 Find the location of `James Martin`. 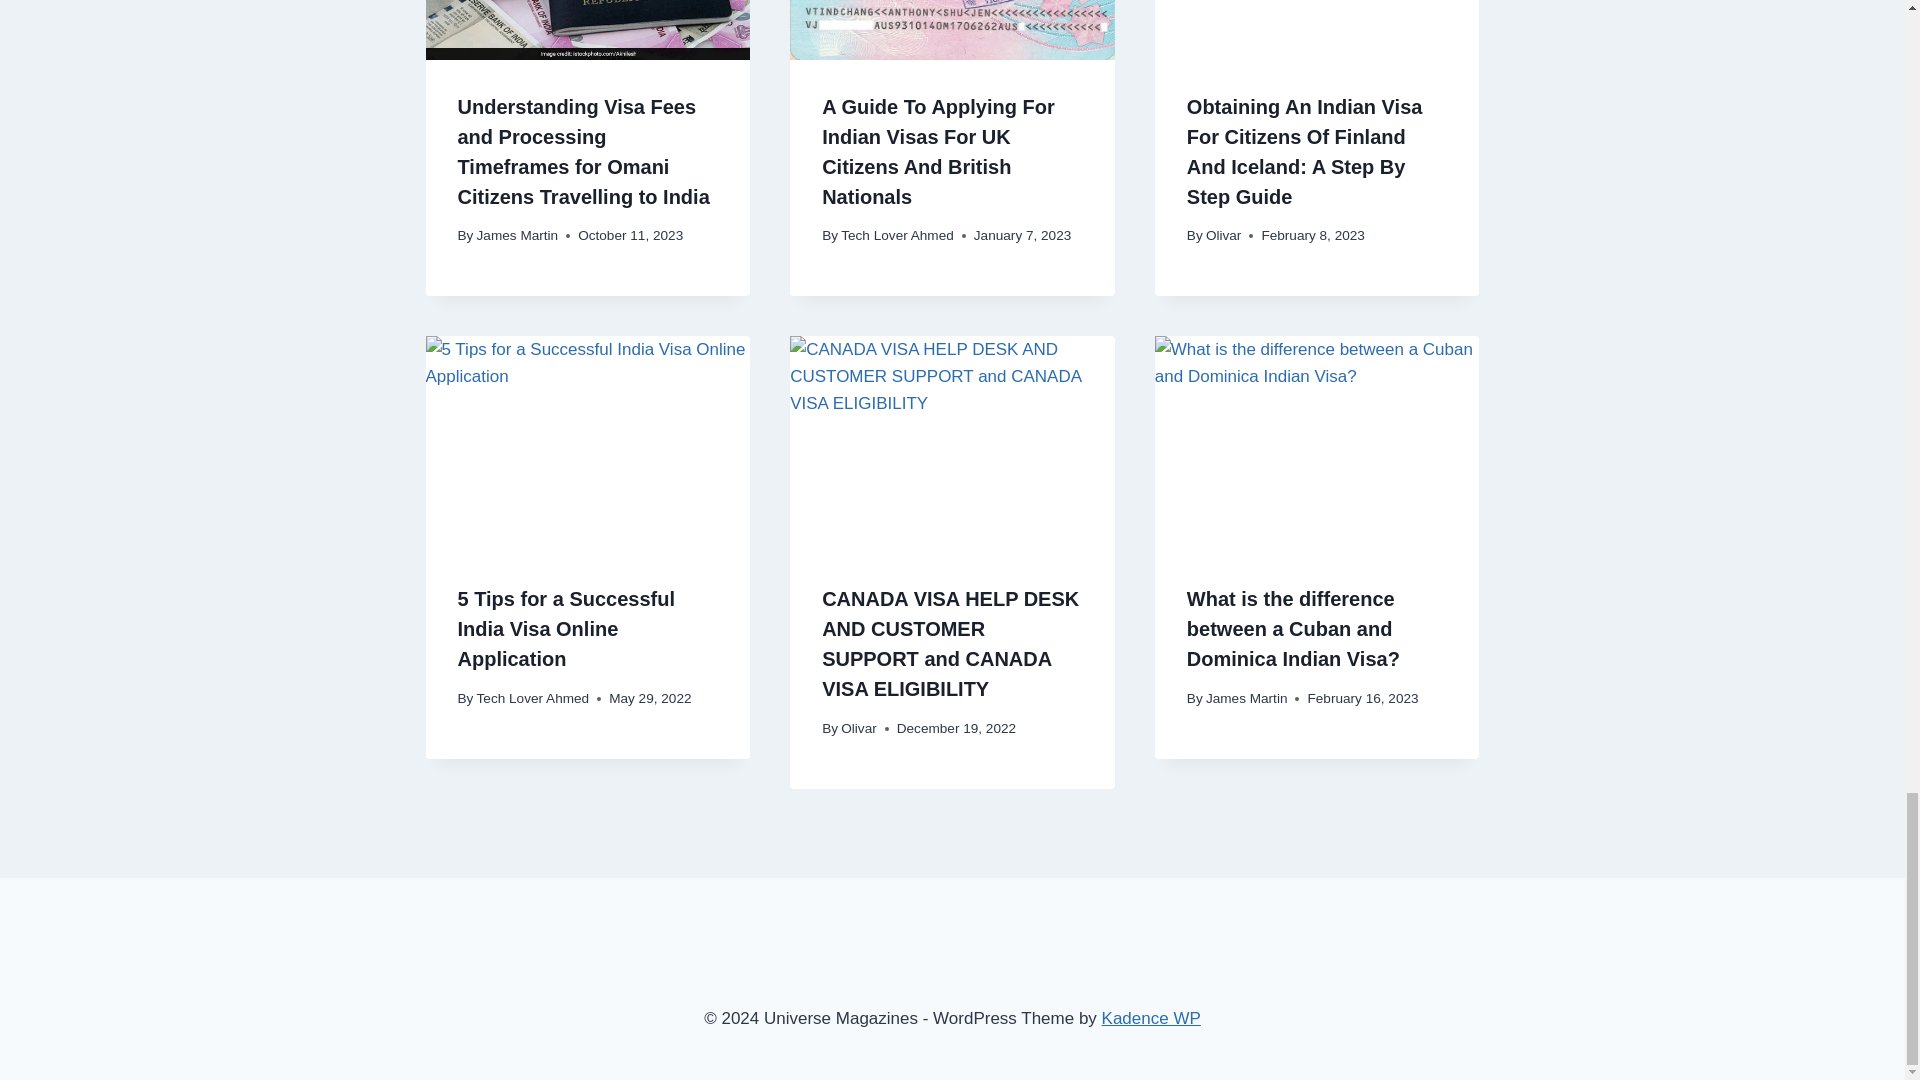

James Martin is located at coordinates (517, 235).